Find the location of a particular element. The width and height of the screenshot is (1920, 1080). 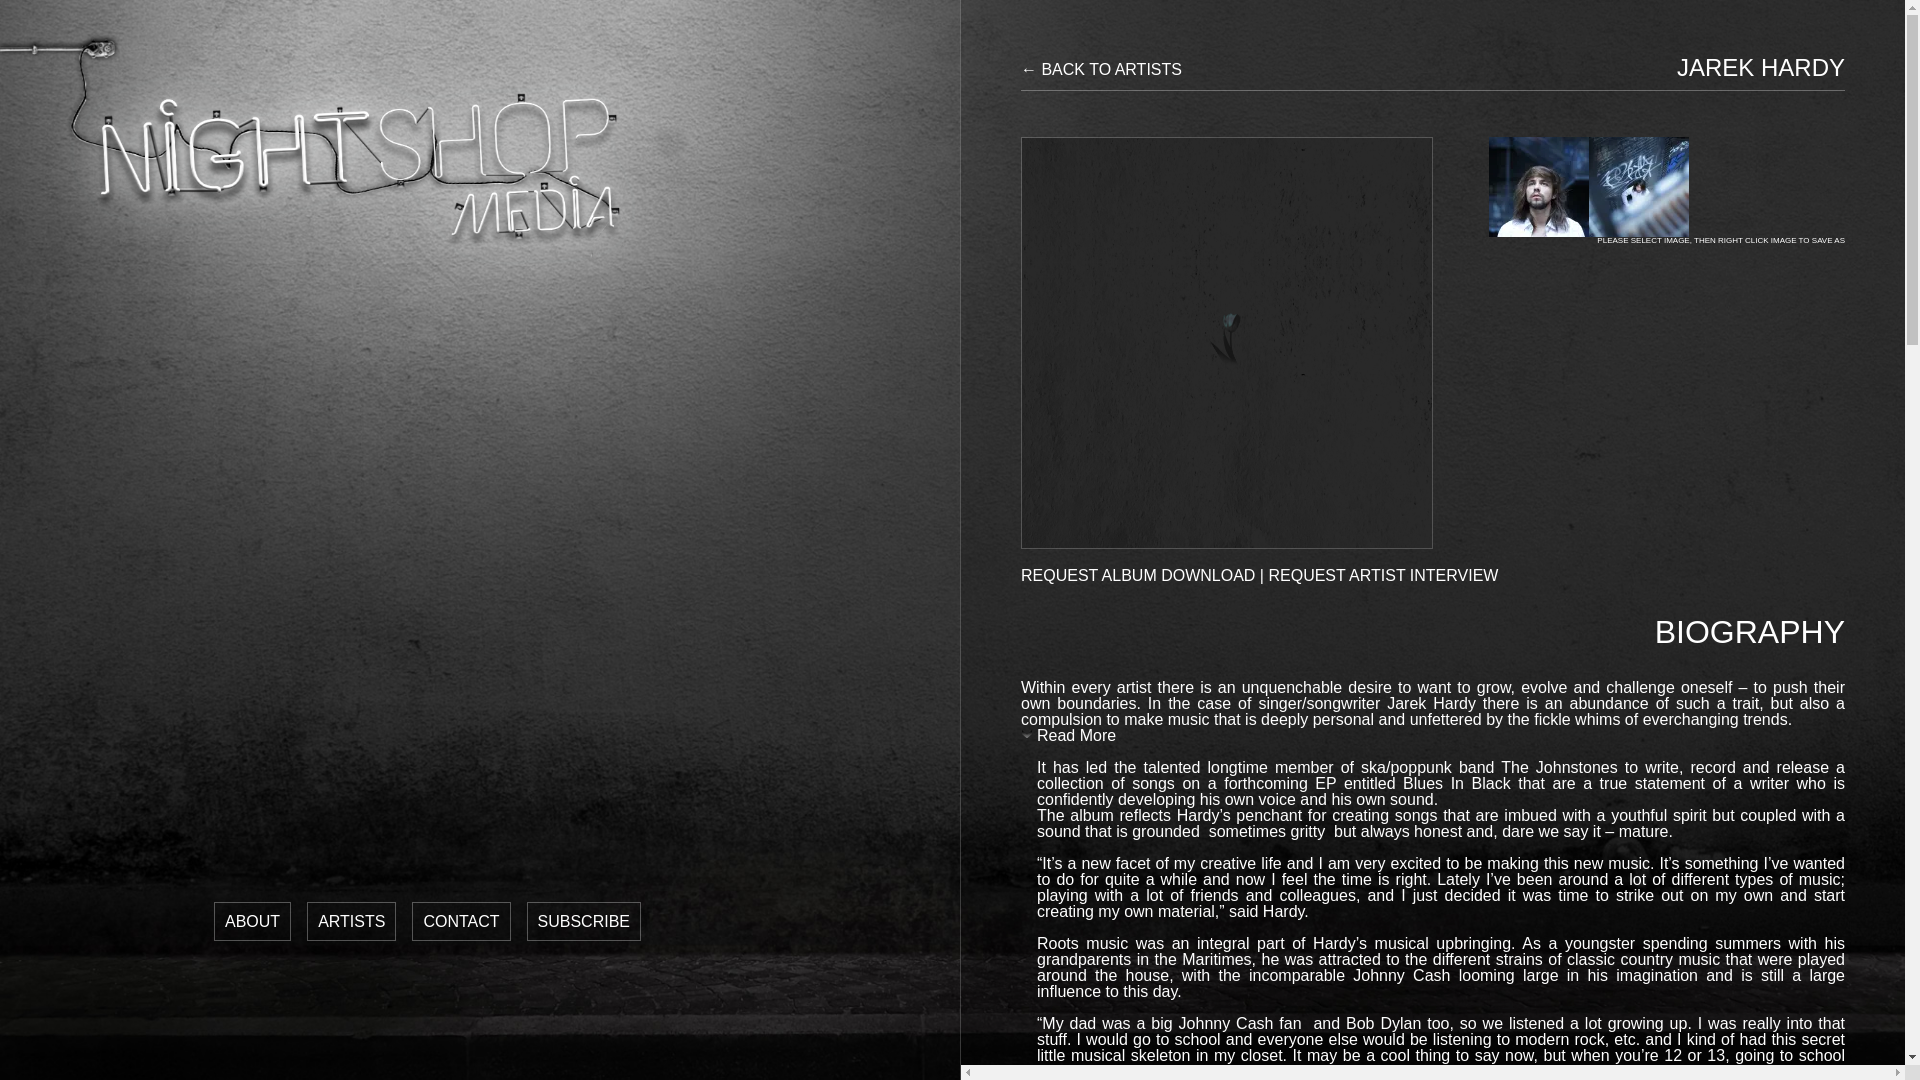

CONTACT is located at coordinates (461, 920).